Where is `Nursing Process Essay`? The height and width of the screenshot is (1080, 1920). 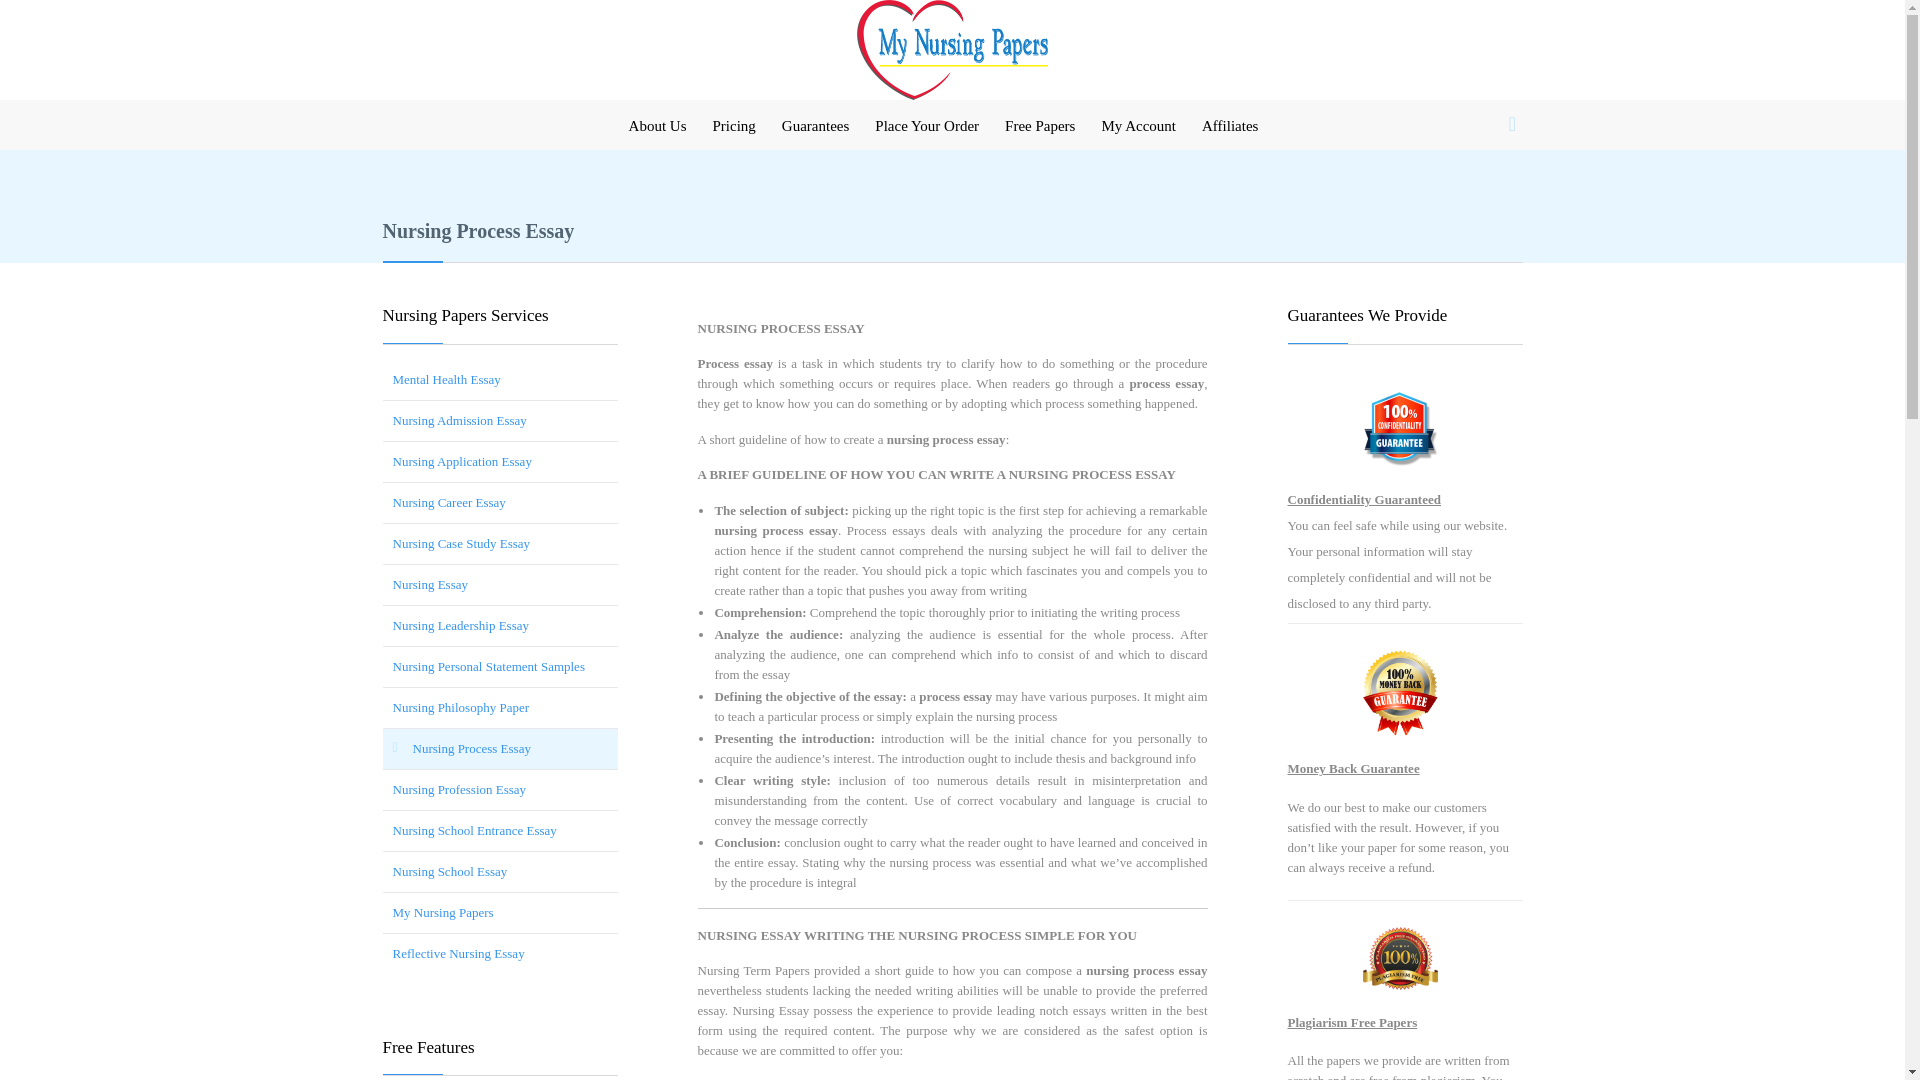
Nursing Process Essay is located at coordinates (499, 747).